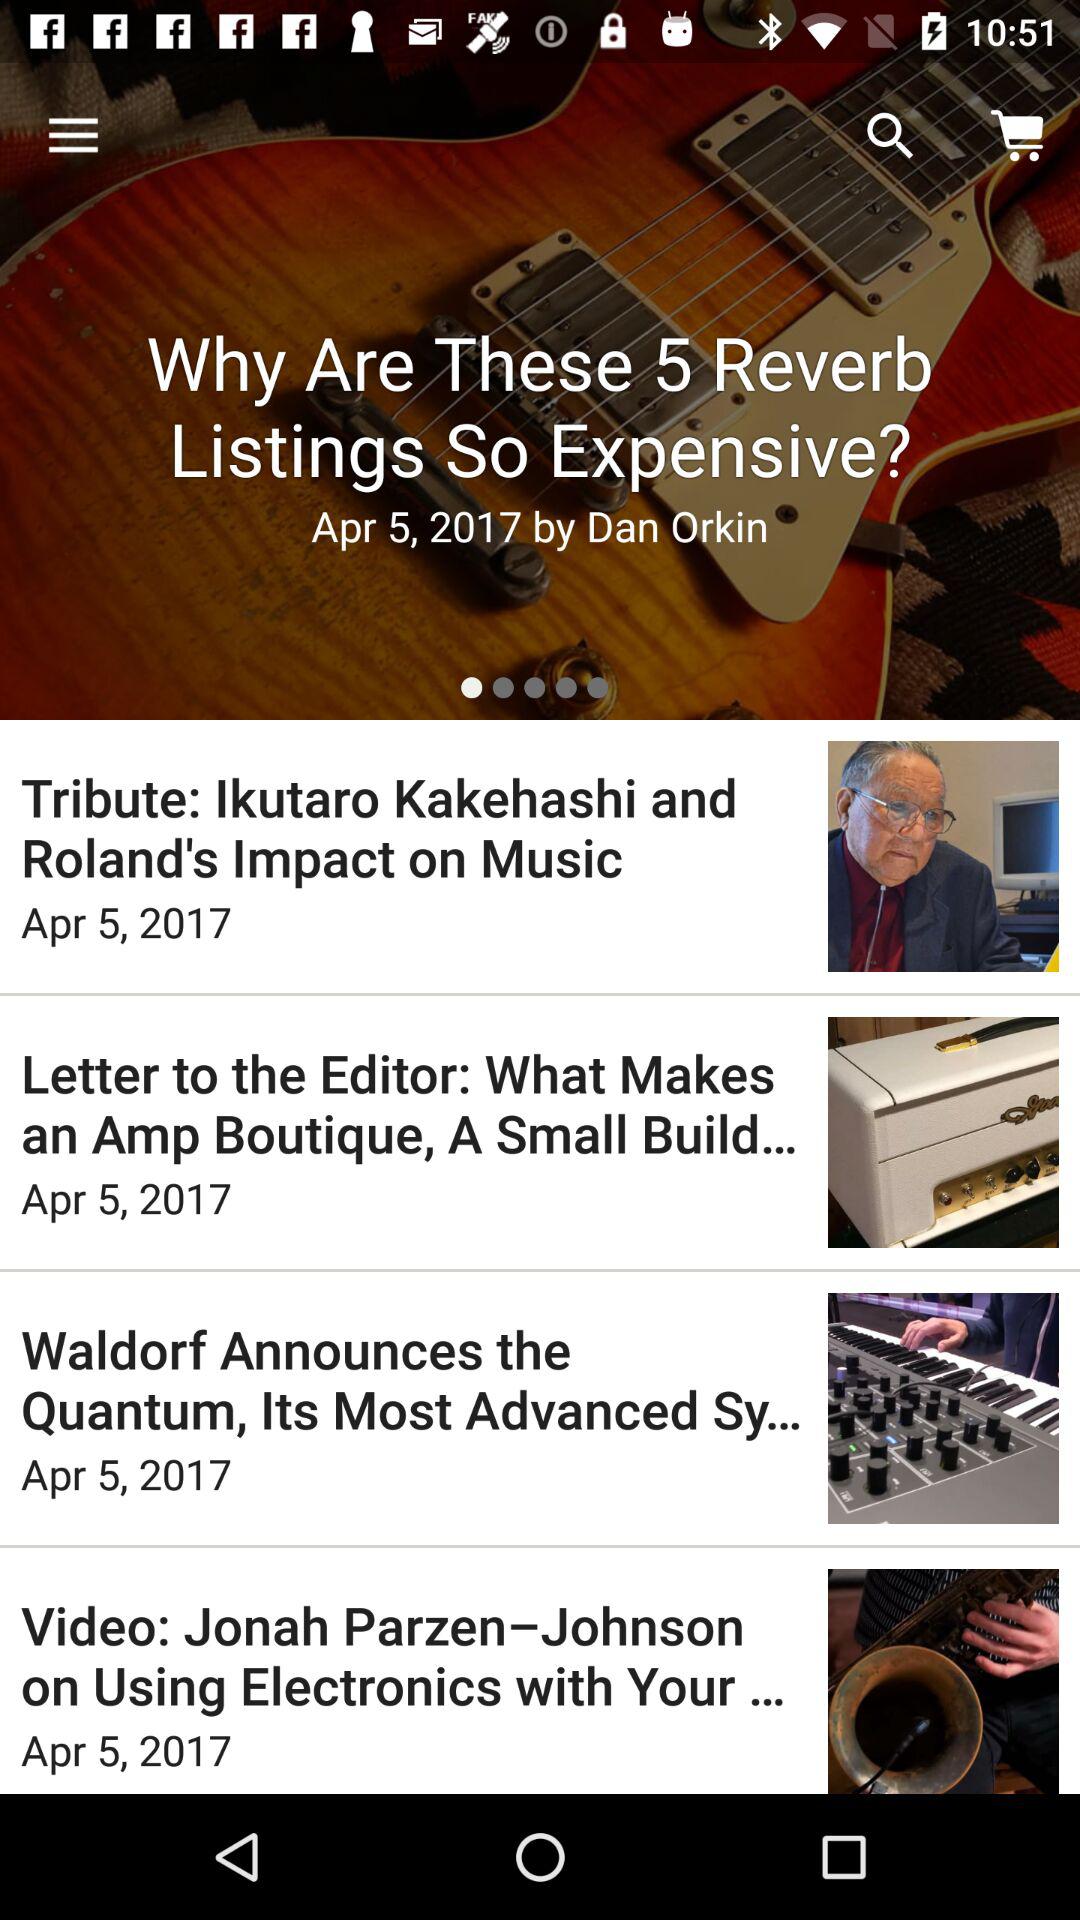 This screenshot has height=1920, width=1080. Describe the element at coordinates (73, 136) in the screenshot. I see `choose icon above why are these icon` at that location.